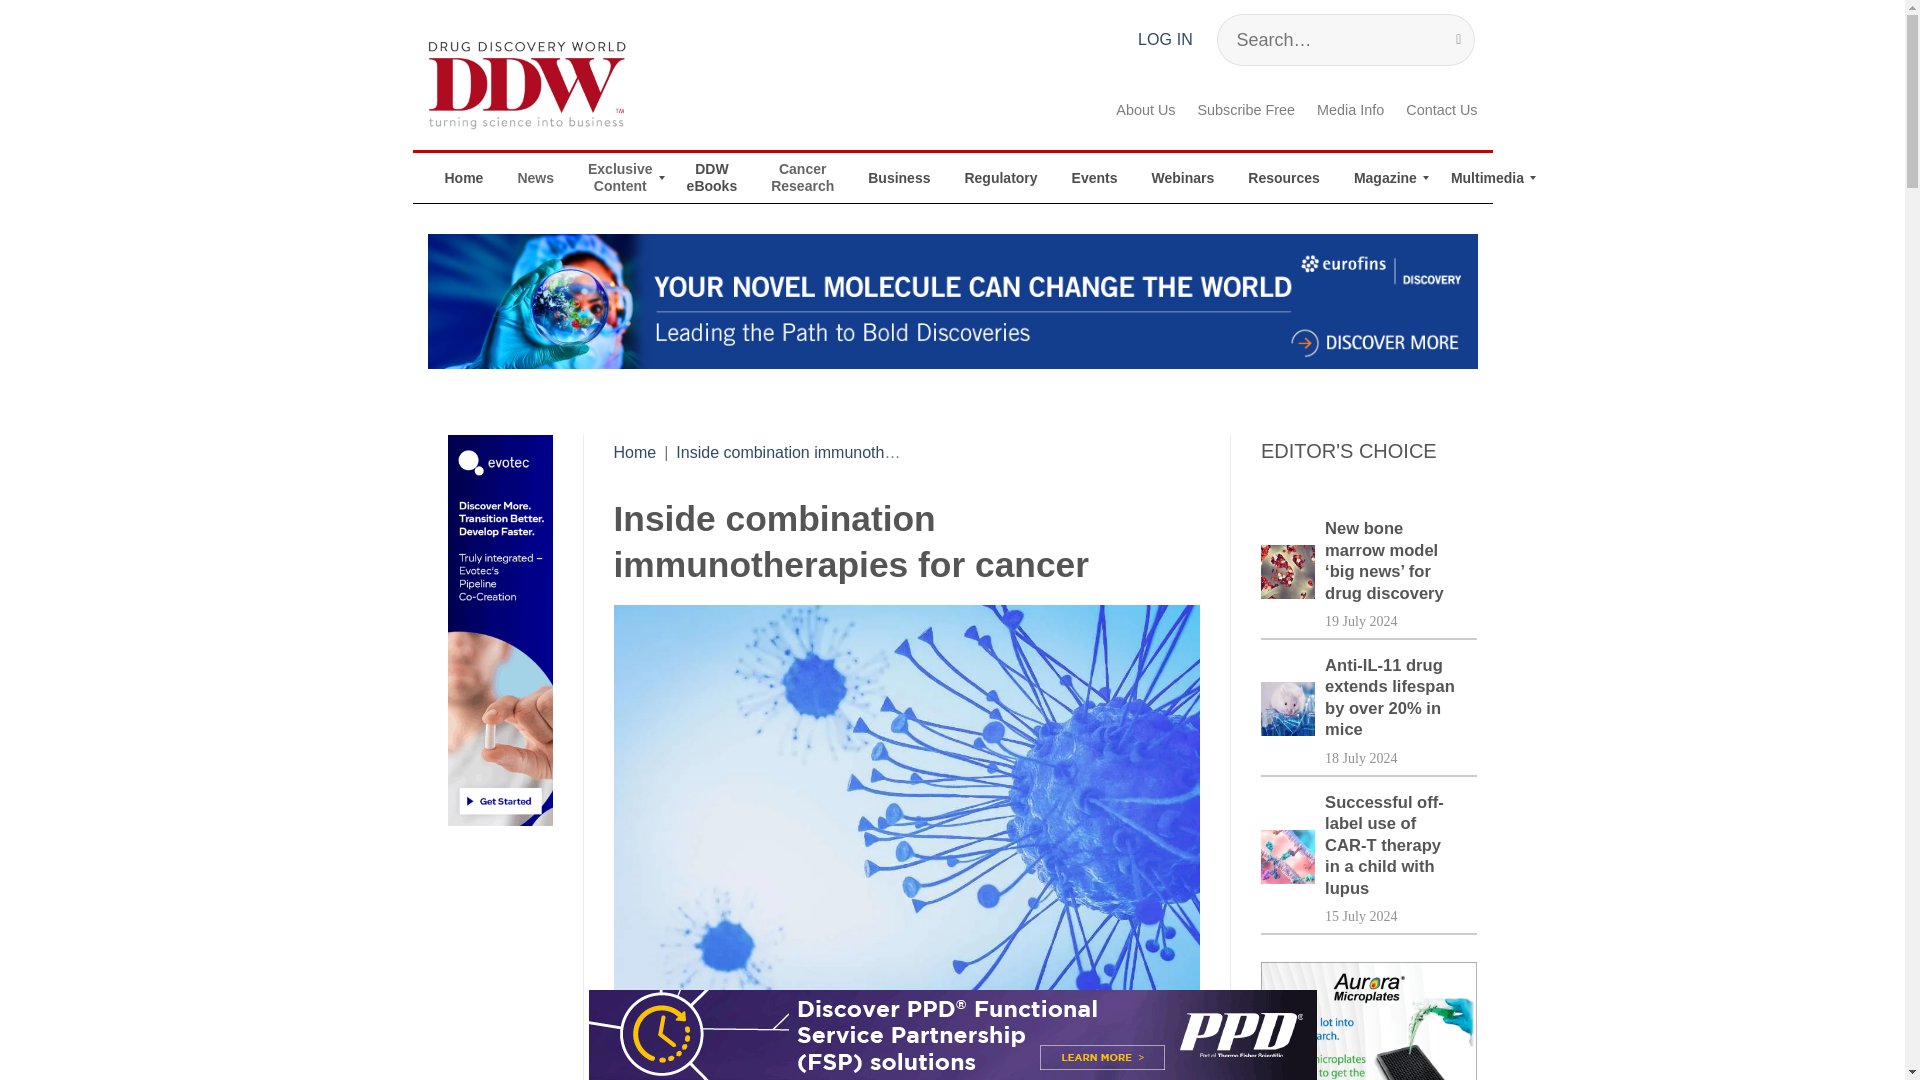 The image size is (1920, 1080). What do you see at coordinates (712, 178) in the screenshot?
I see `DDW eBooks` at bounding box center [712, 178].